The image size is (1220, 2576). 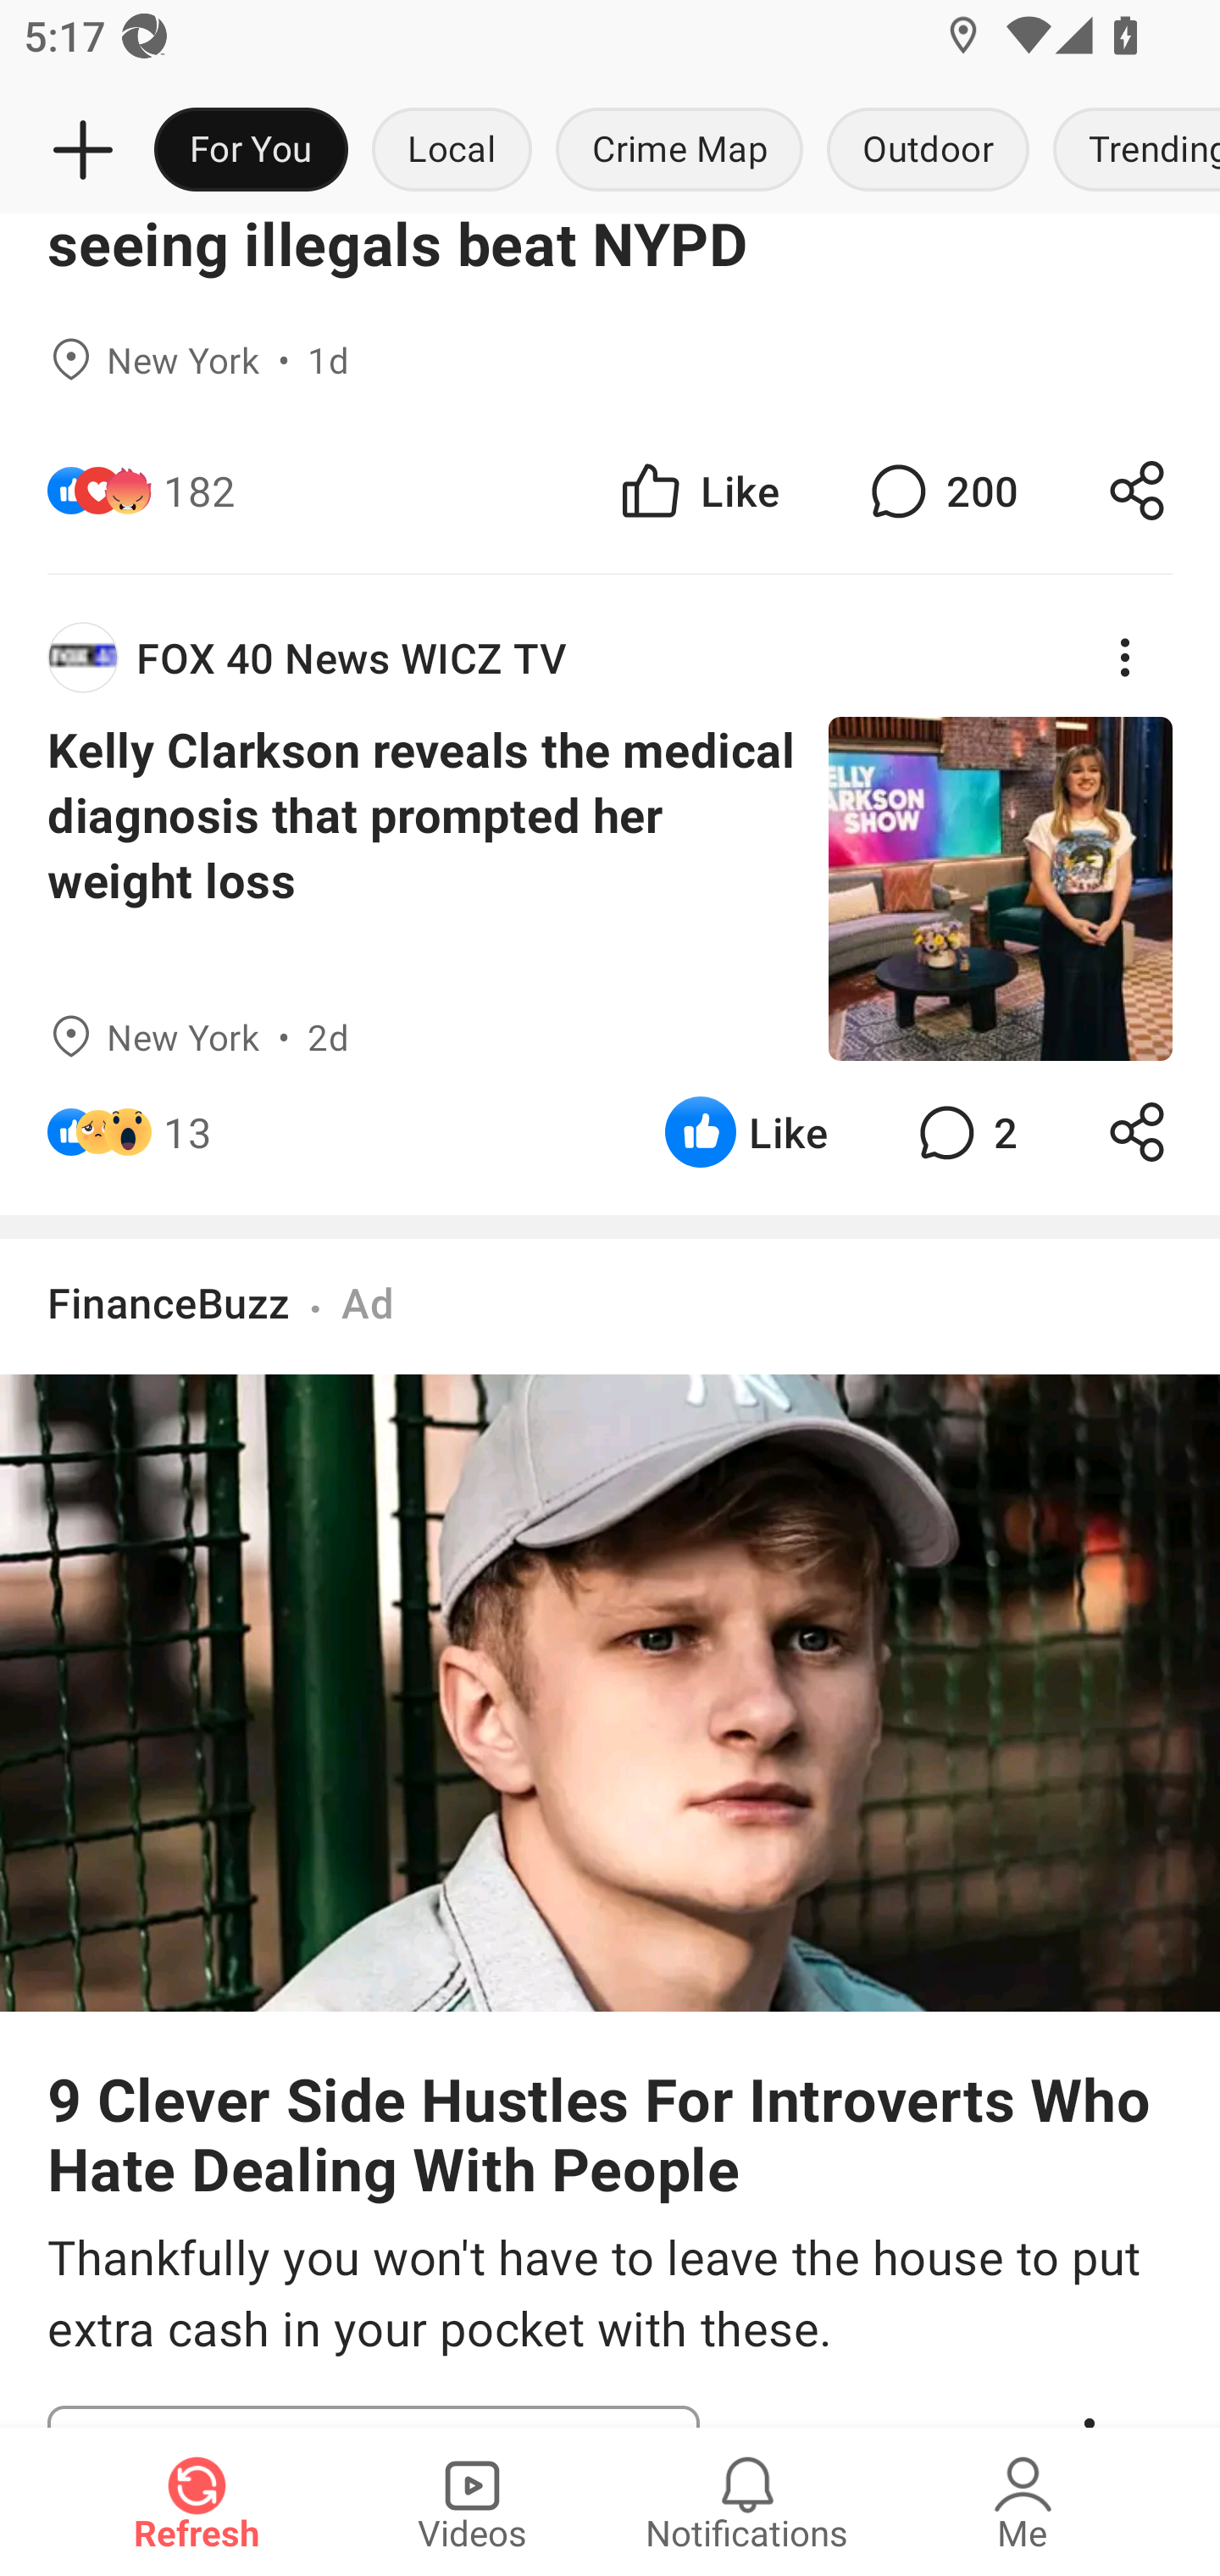 I want to click on FinanceBuzz, so click(x=169, y=1302).